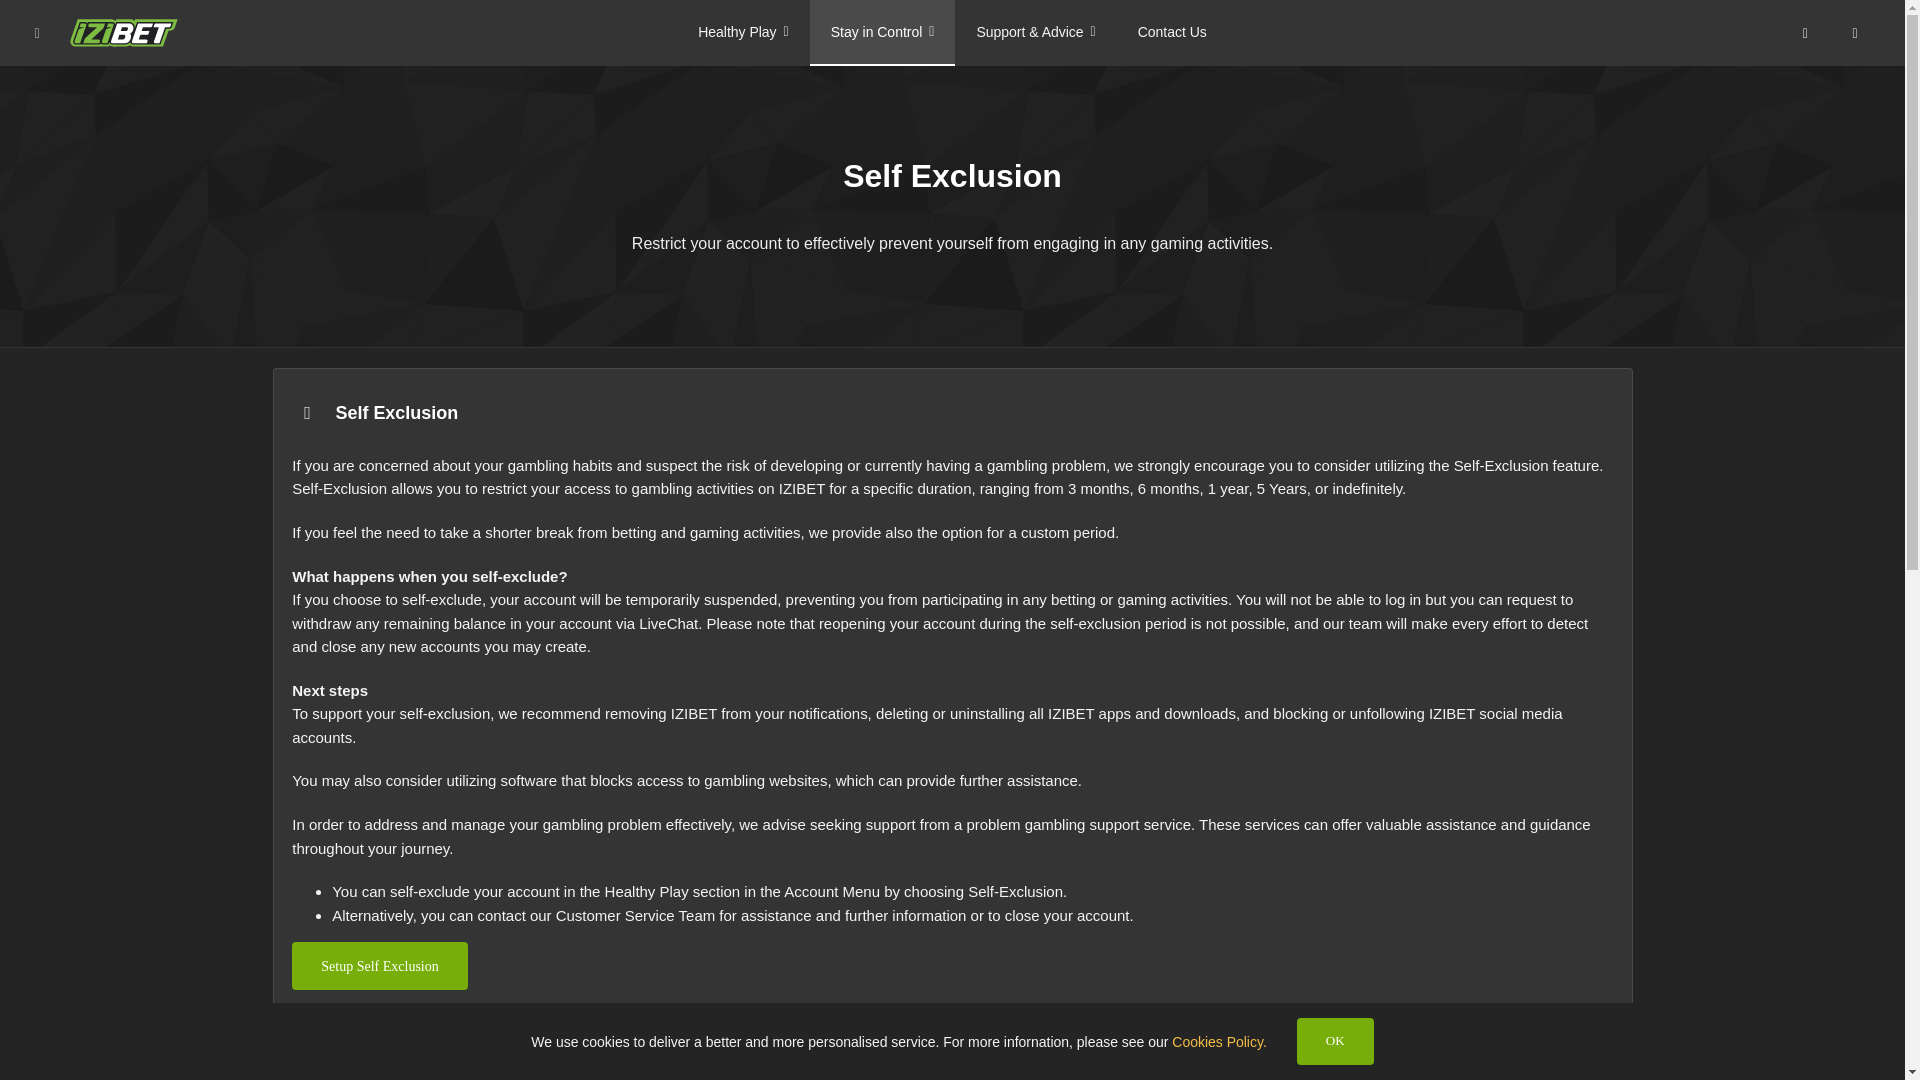 The image size is (1920, 1080). Describe the element at coordinates (744, 32) in the screenshot. I see `Healthy Play` at that location.